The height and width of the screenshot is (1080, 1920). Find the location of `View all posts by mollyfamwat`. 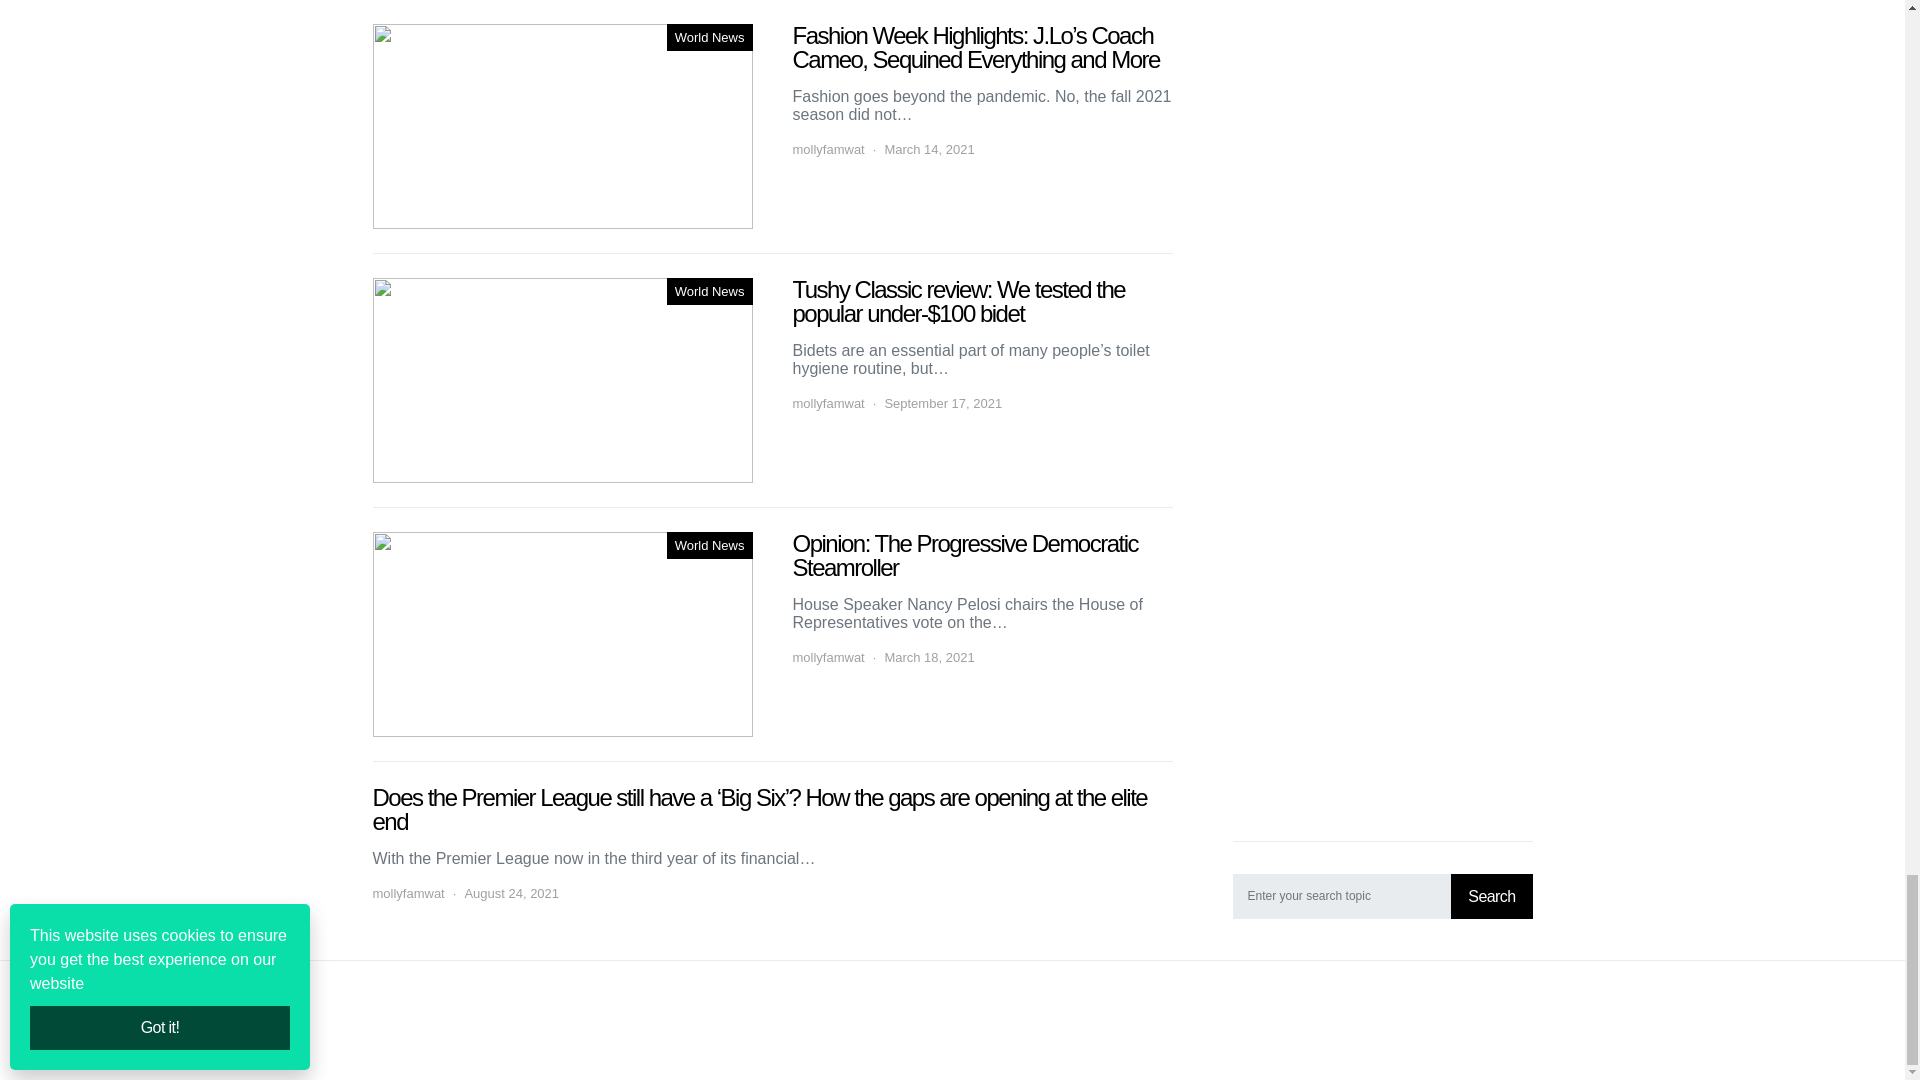

View all posts by mollyfamwat is located at coordinates (828, 150).